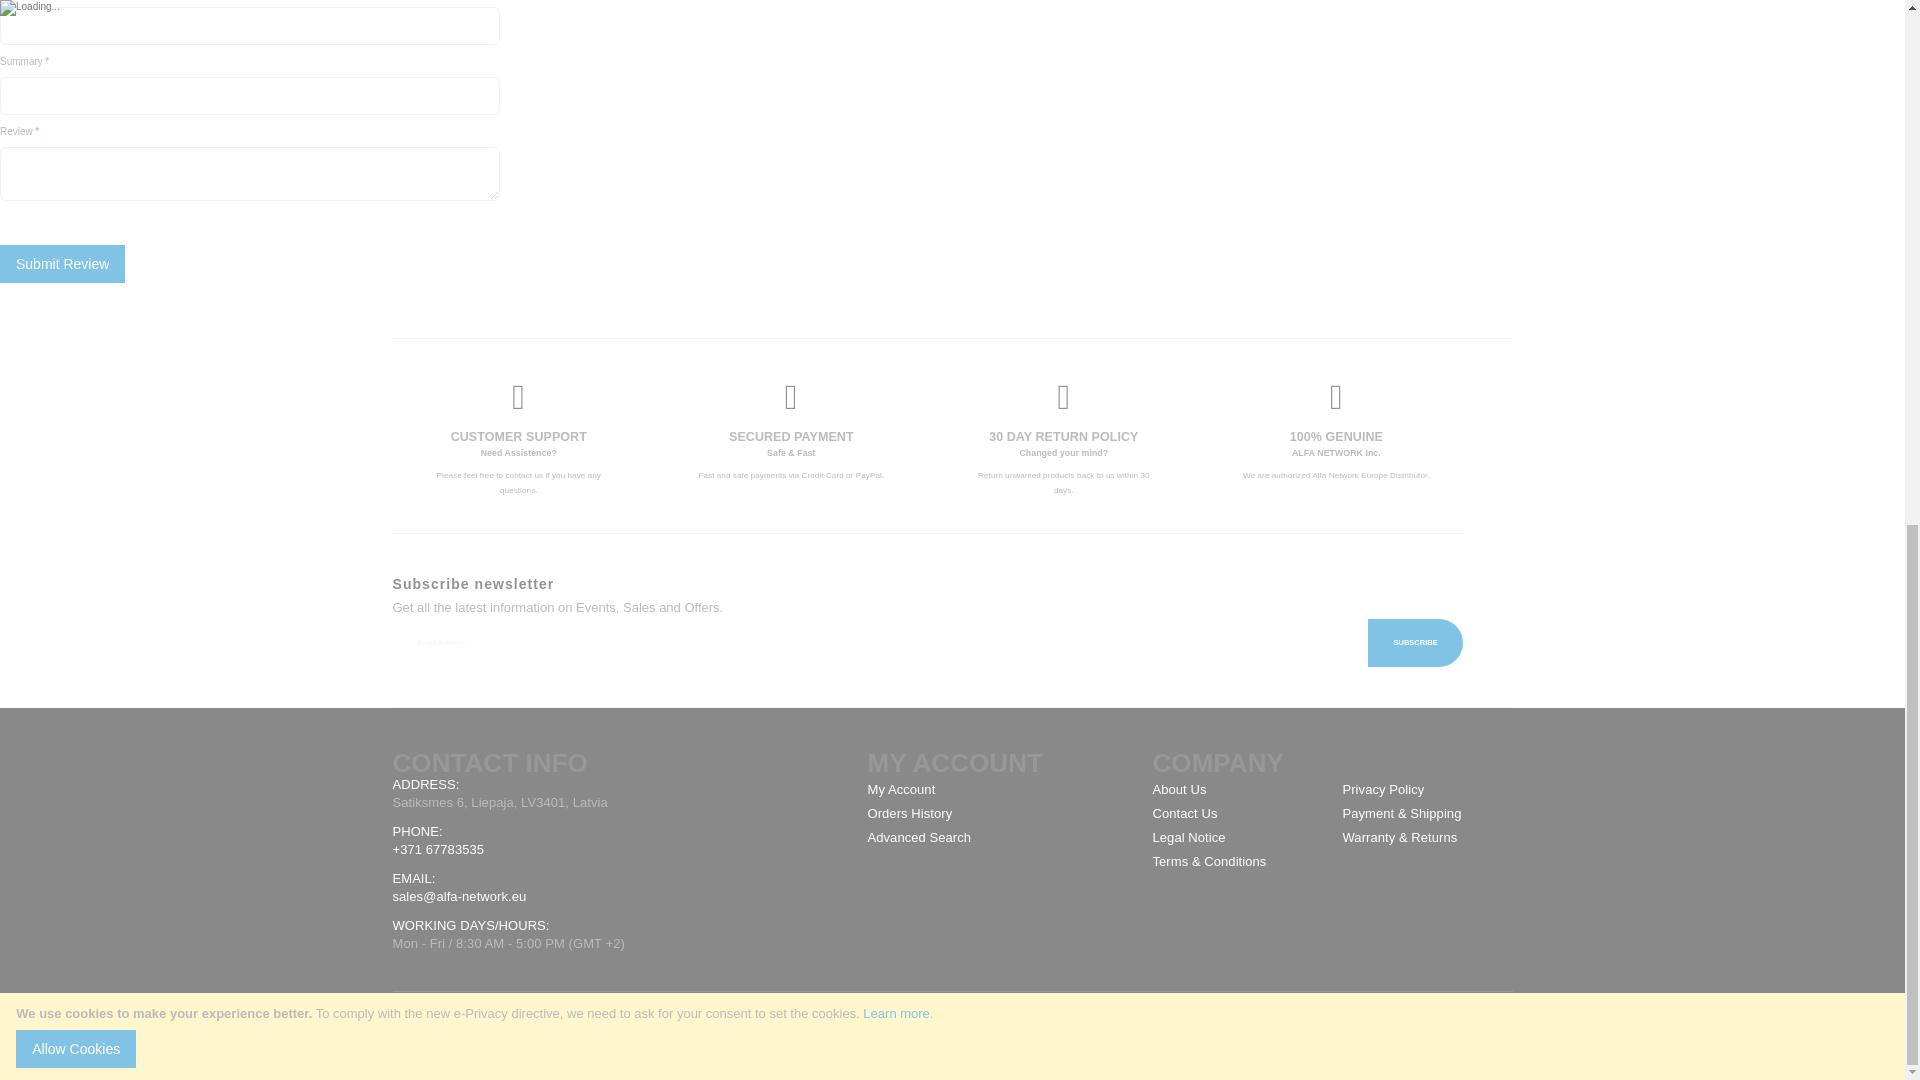 The width and height of the screenshot is (1920, 1080). Describe the element at coordinates (76, 28) in the screenshot. I see `Allow Cookies` at that location.